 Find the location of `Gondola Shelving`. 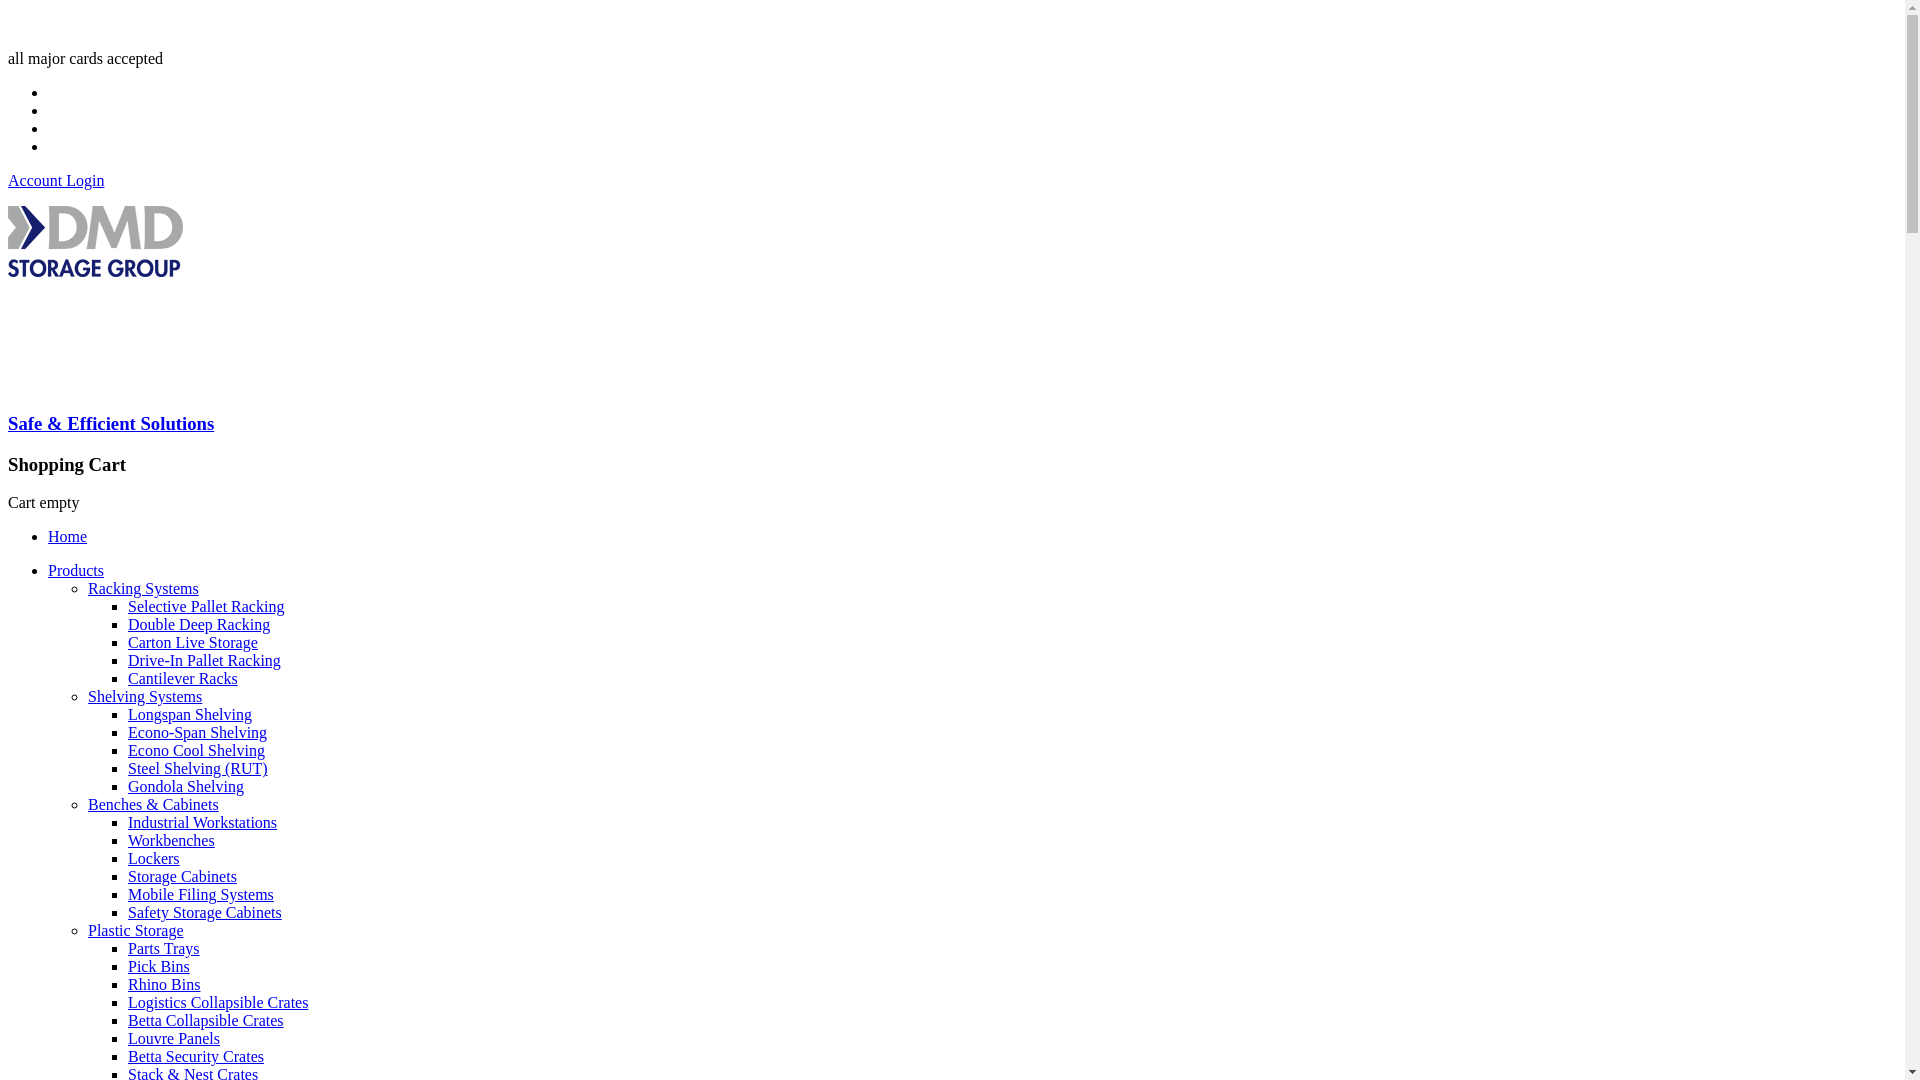

Gondola Shelving is located at coordinates (186, 786).